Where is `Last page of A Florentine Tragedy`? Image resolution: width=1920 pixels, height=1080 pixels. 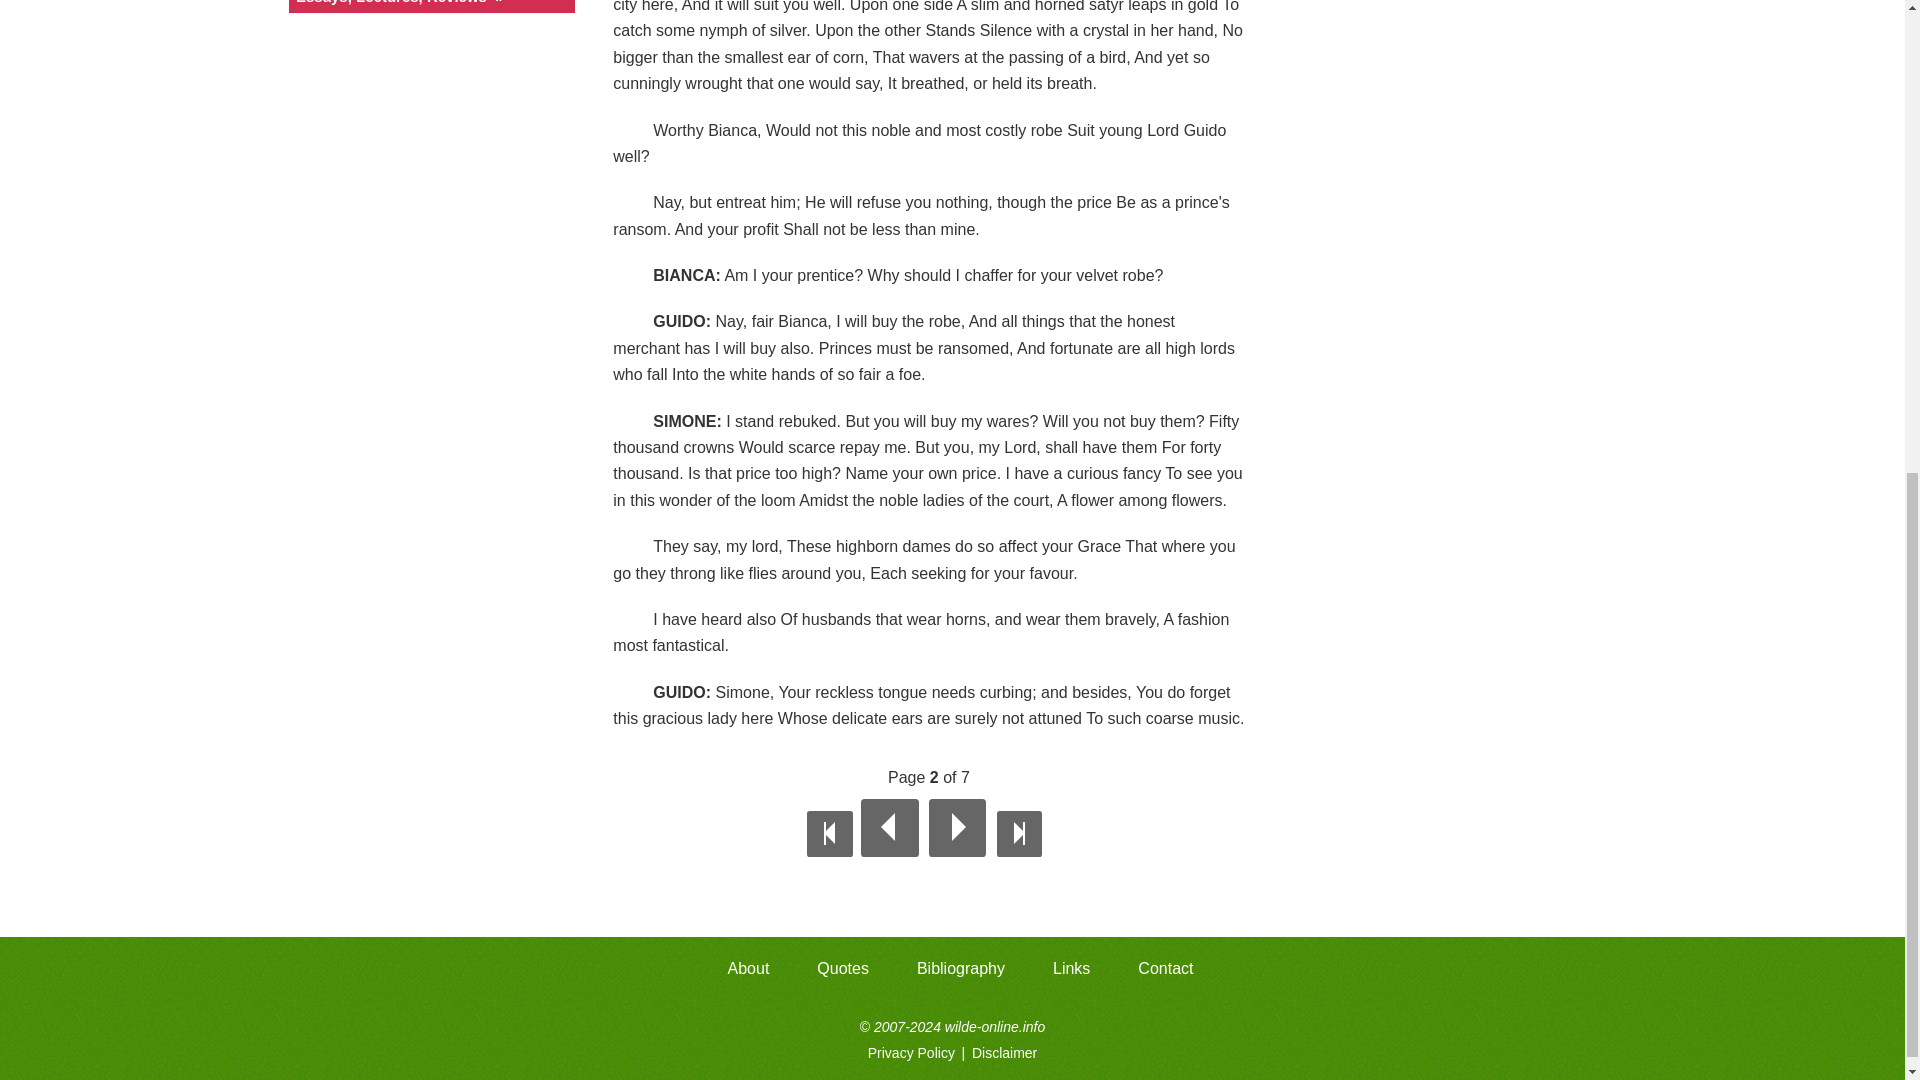 Last page of A Florentine Tragedy is located at coordinates (1019, 834).